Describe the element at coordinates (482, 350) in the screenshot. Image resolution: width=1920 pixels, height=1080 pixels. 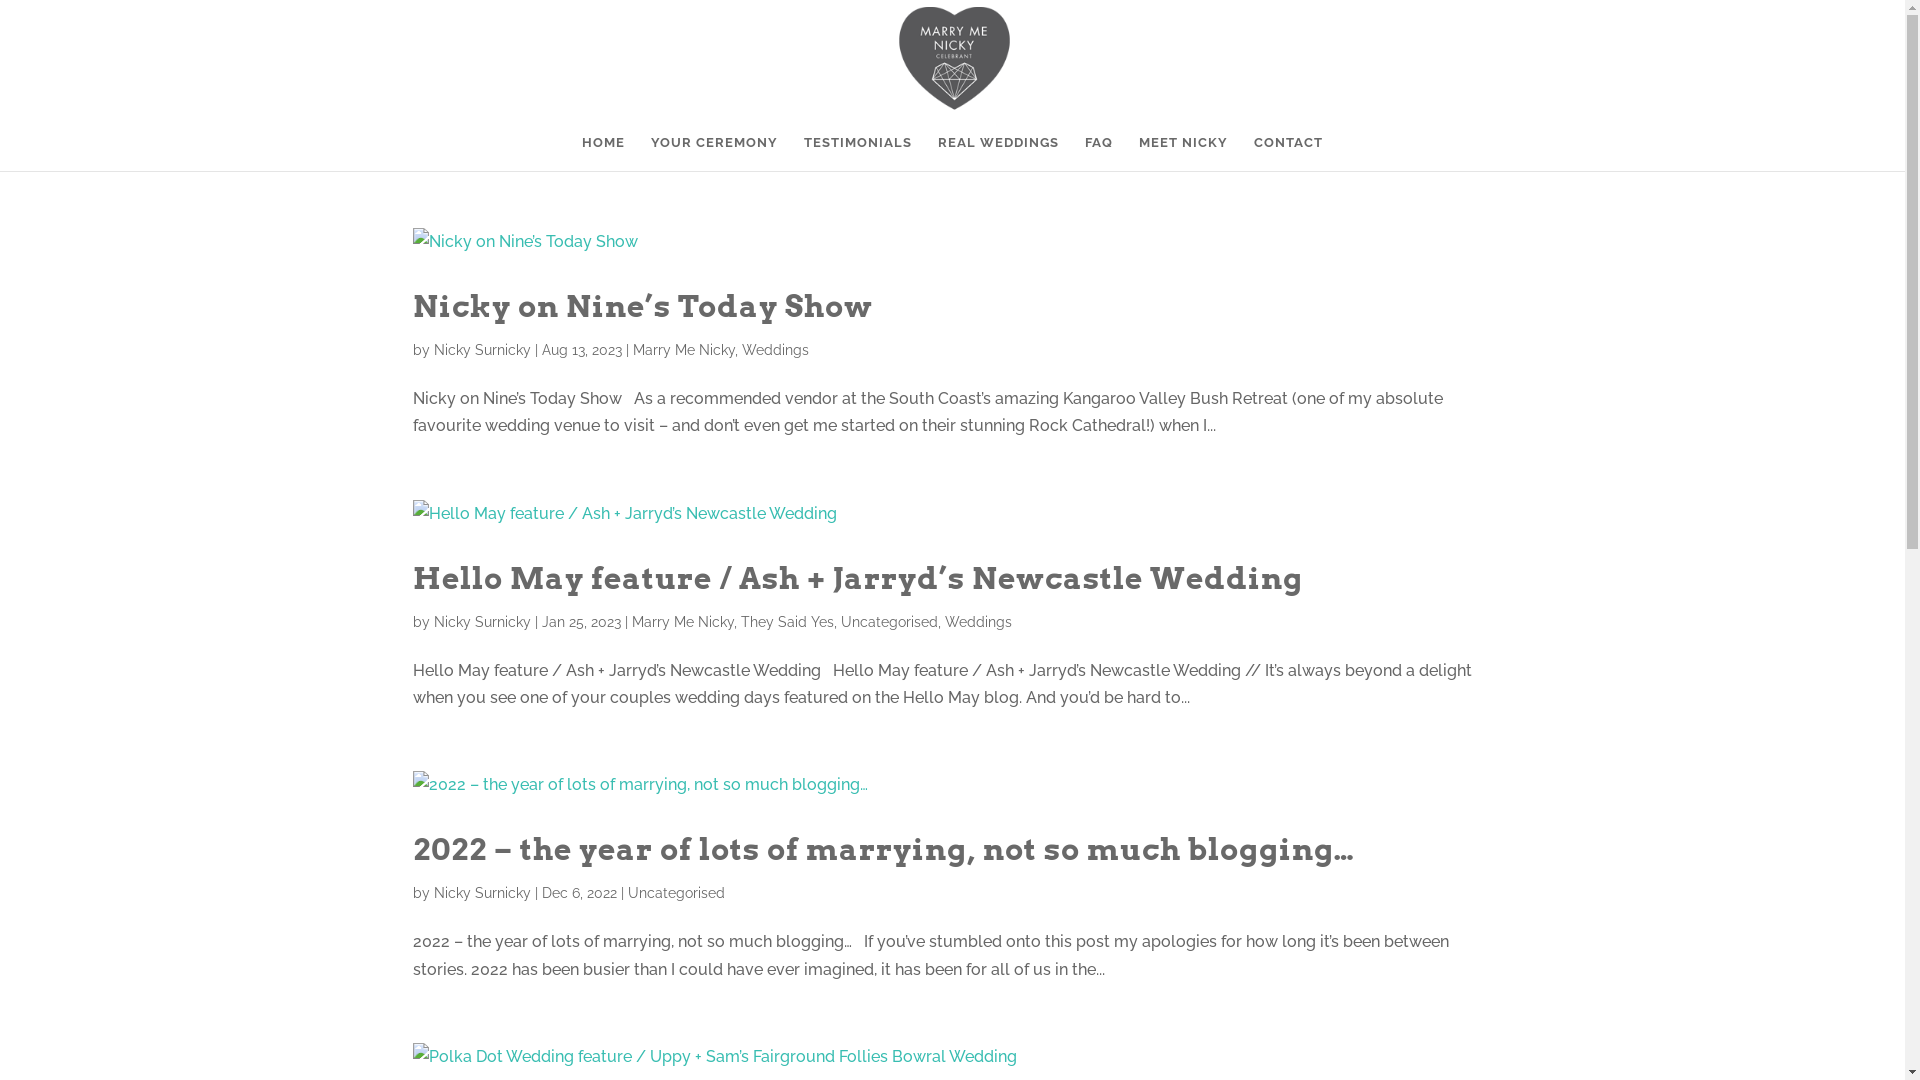
I see `Nicky Surnicky` at that location.